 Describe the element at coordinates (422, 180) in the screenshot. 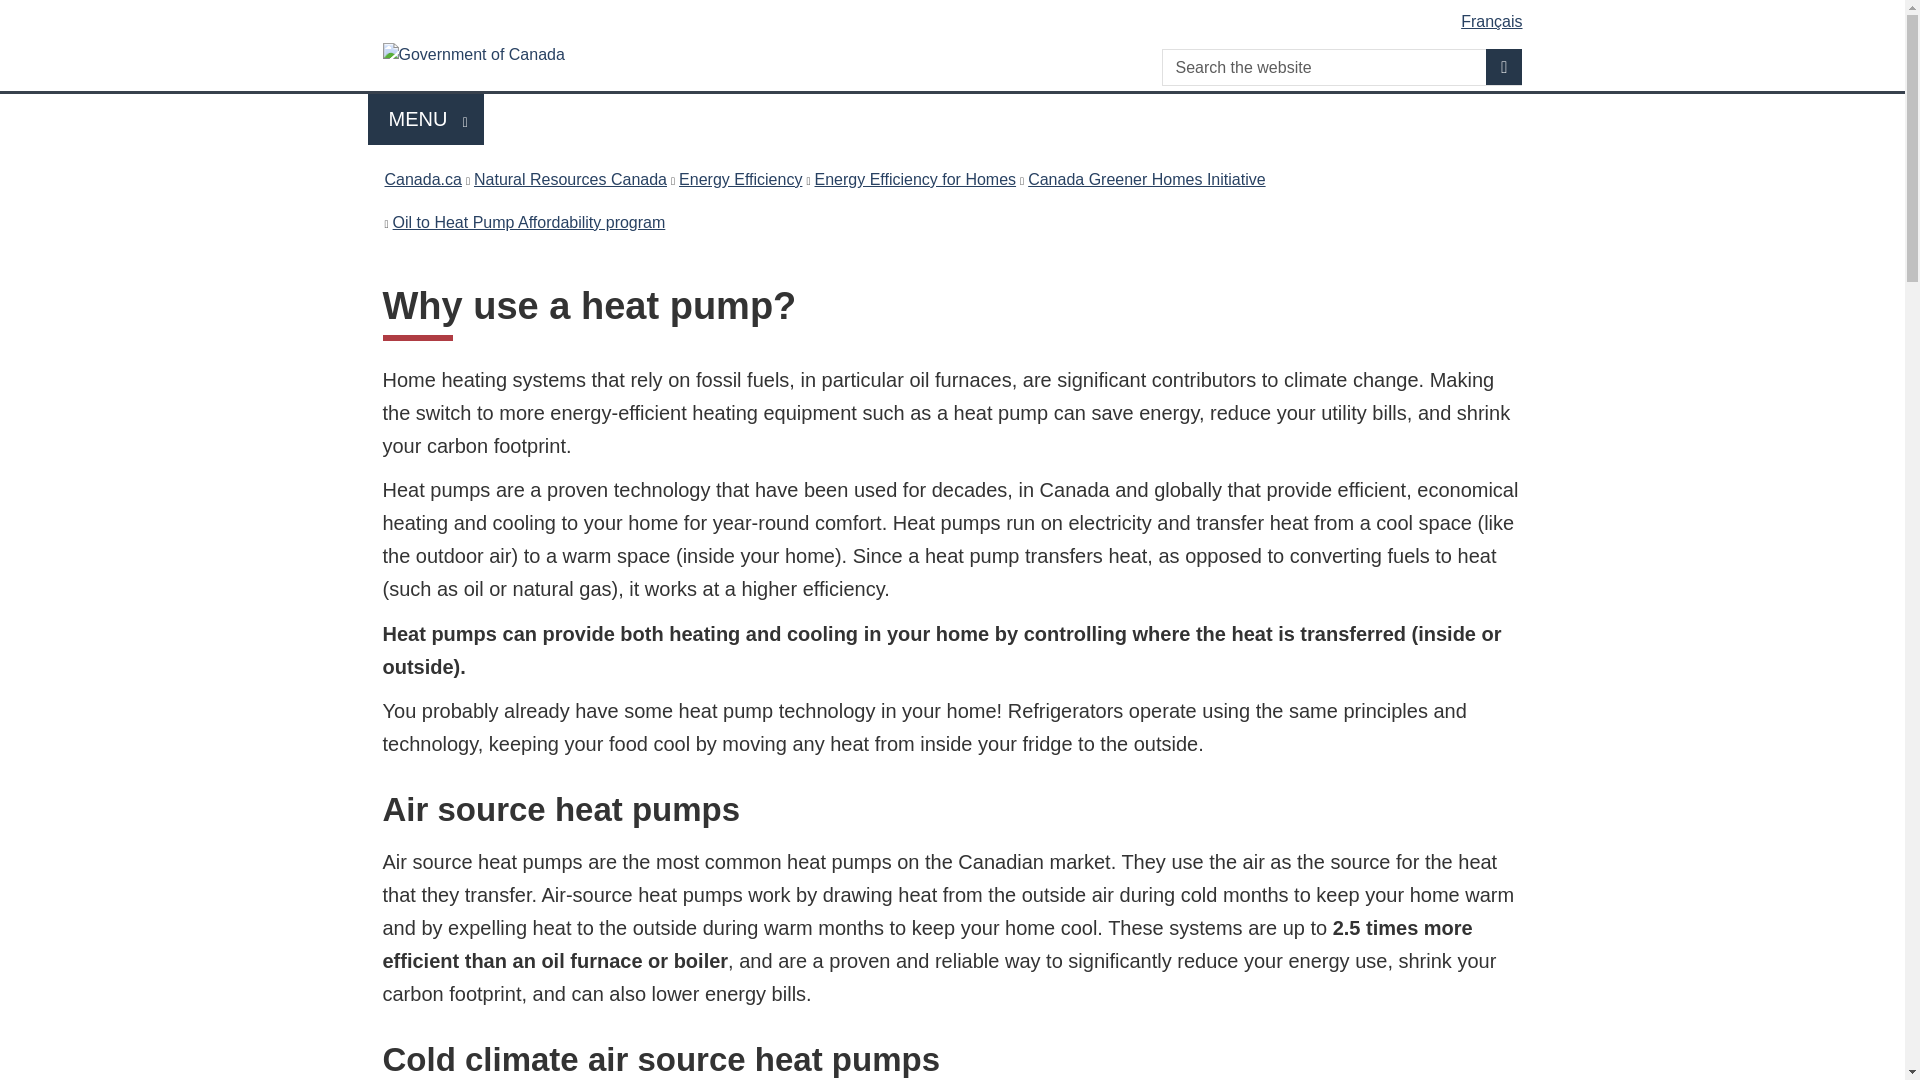

I see `Natural Resources Canada` at that location.